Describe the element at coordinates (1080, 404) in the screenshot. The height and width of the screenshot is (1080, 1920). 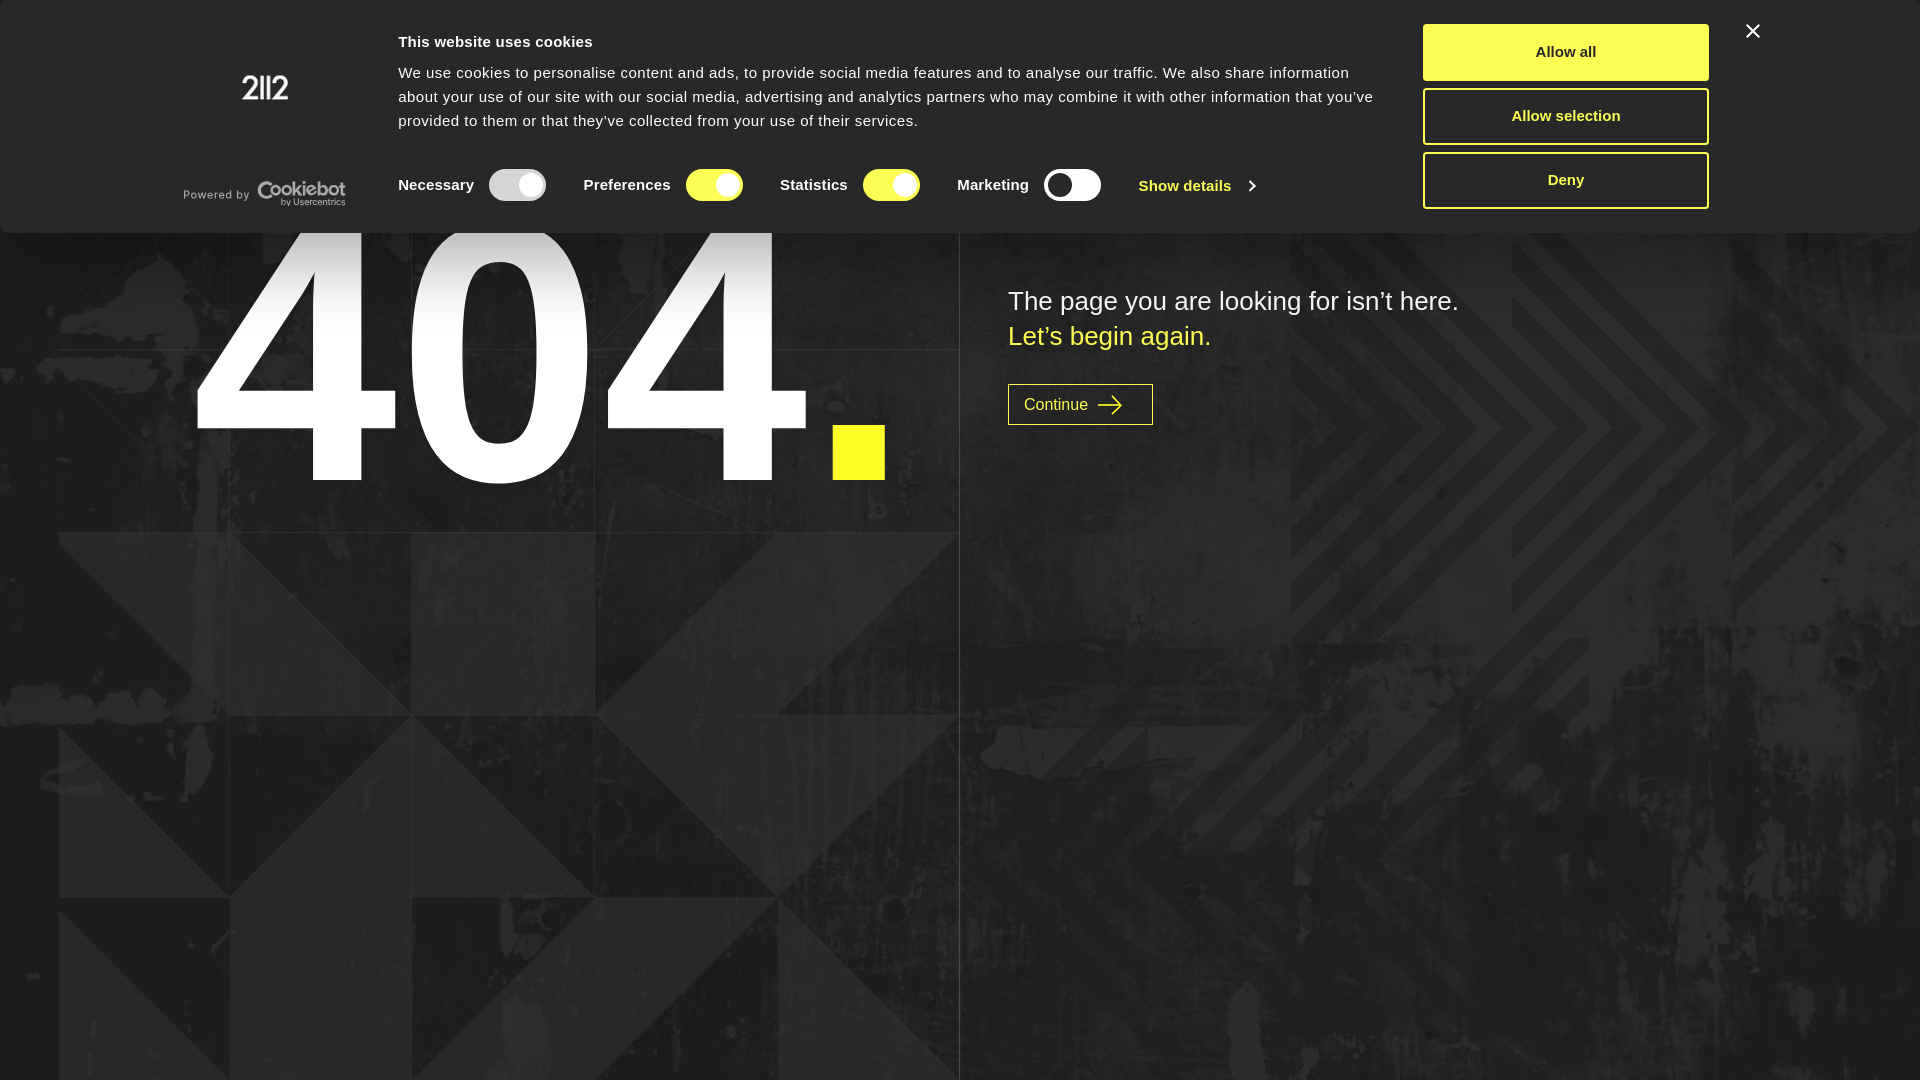
I see `Continue` at that location.